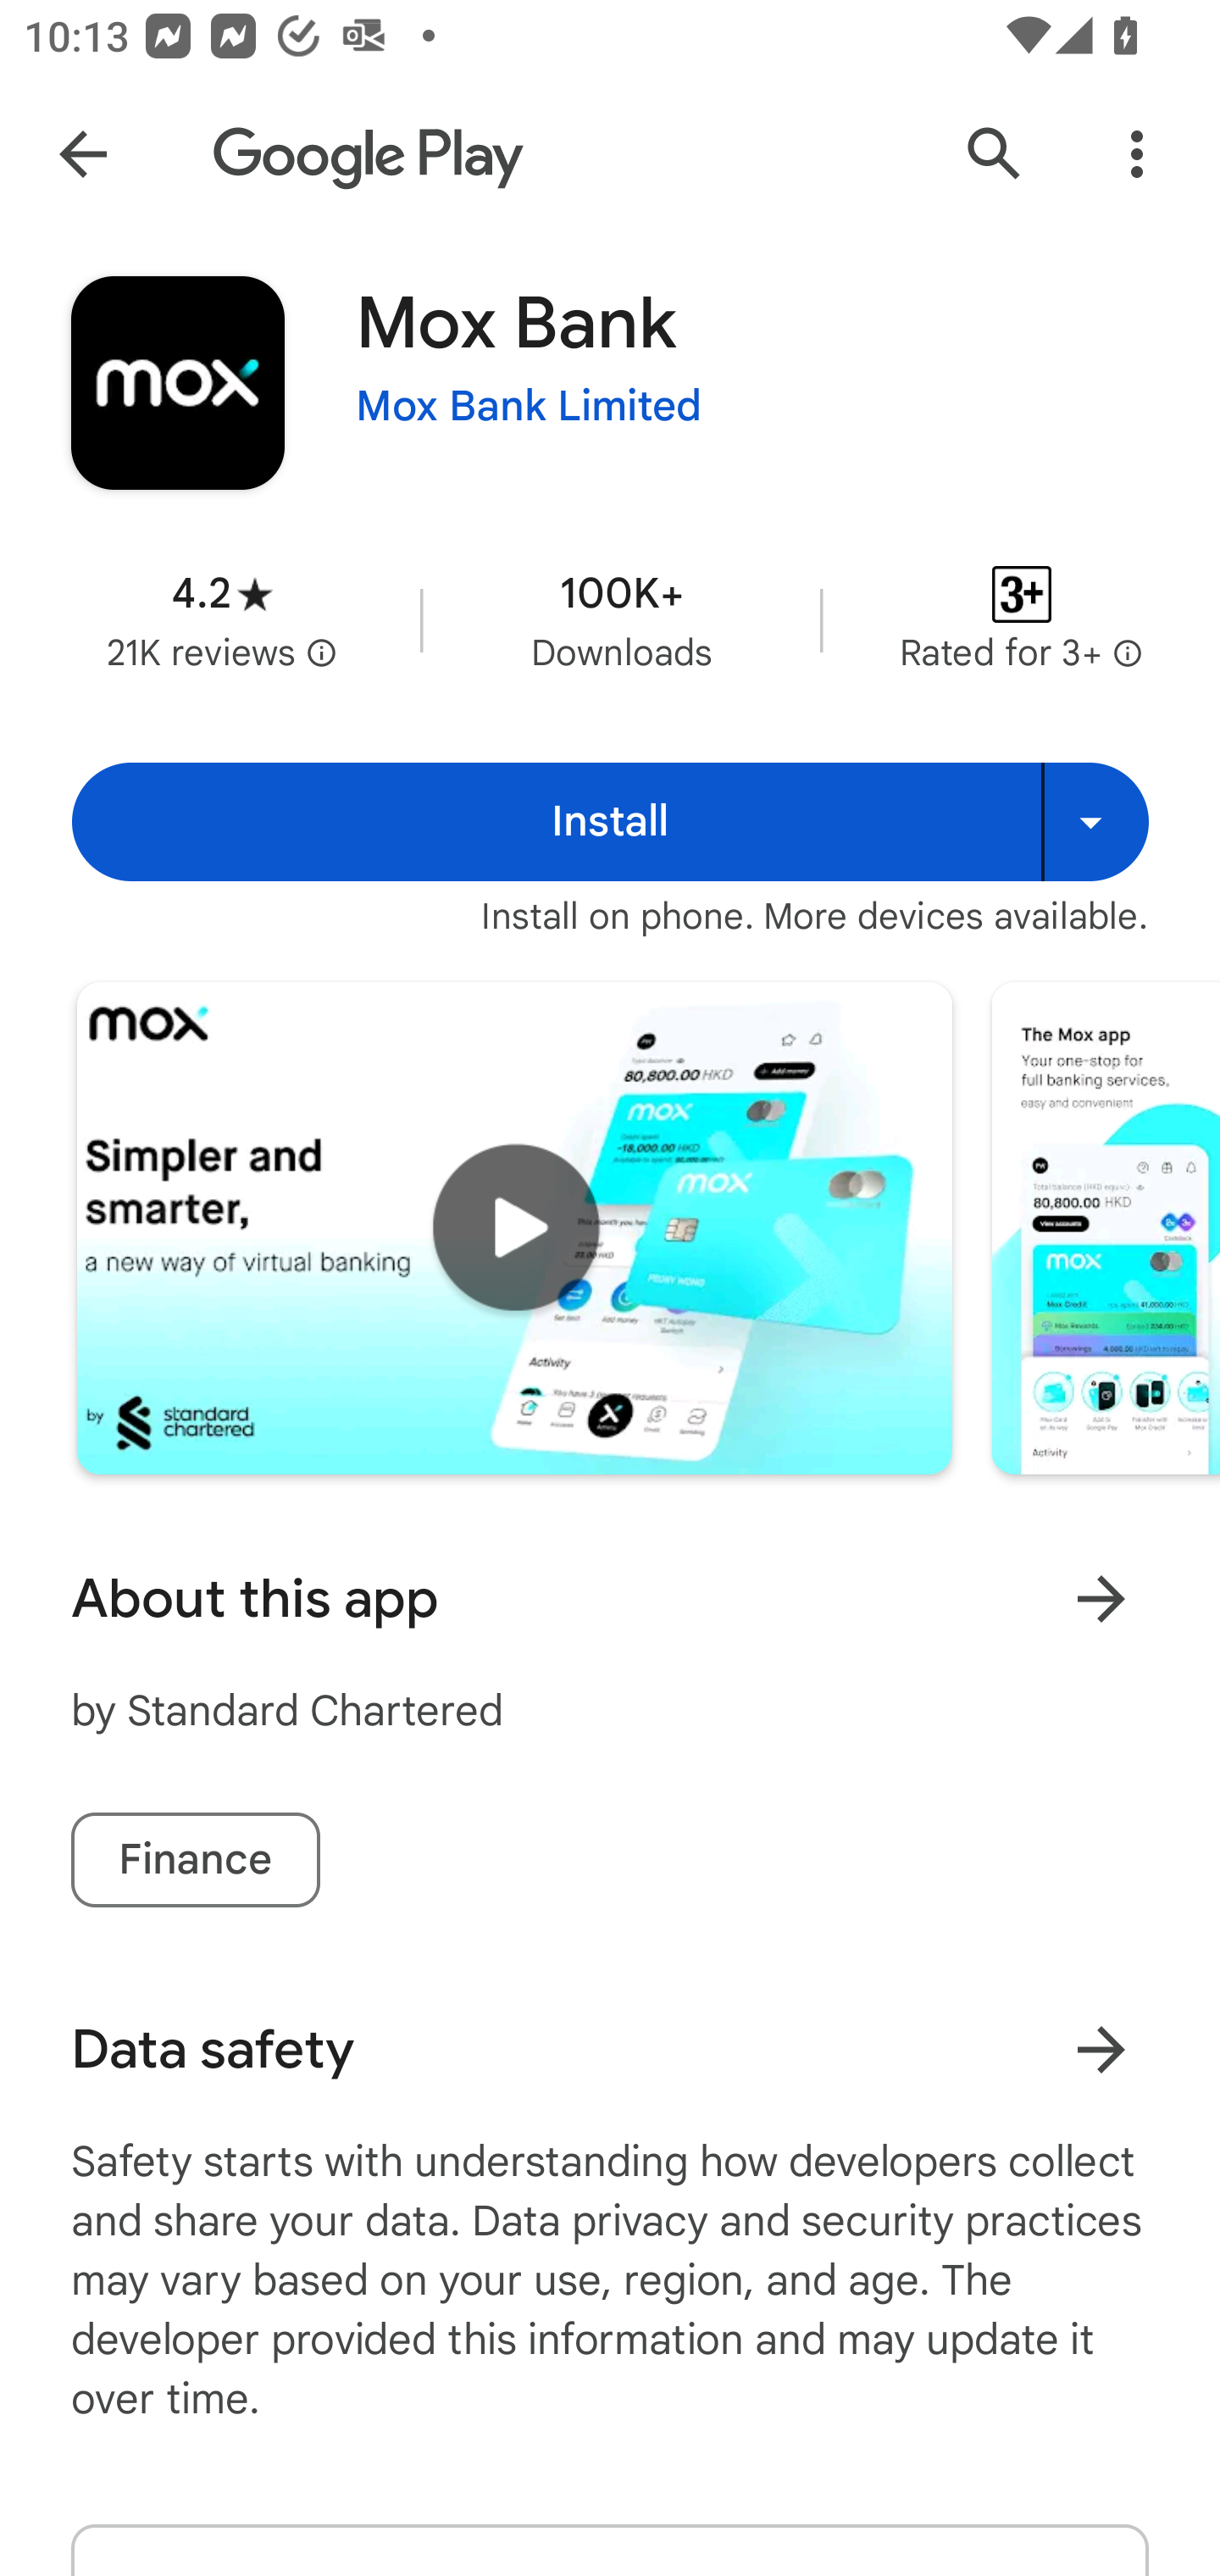 The image size is (1220, 2576). What do you see at coordinates (1101, 1598) in the screenshot?
I see `Learn more About this app` at bounding box center [1101, 1598].